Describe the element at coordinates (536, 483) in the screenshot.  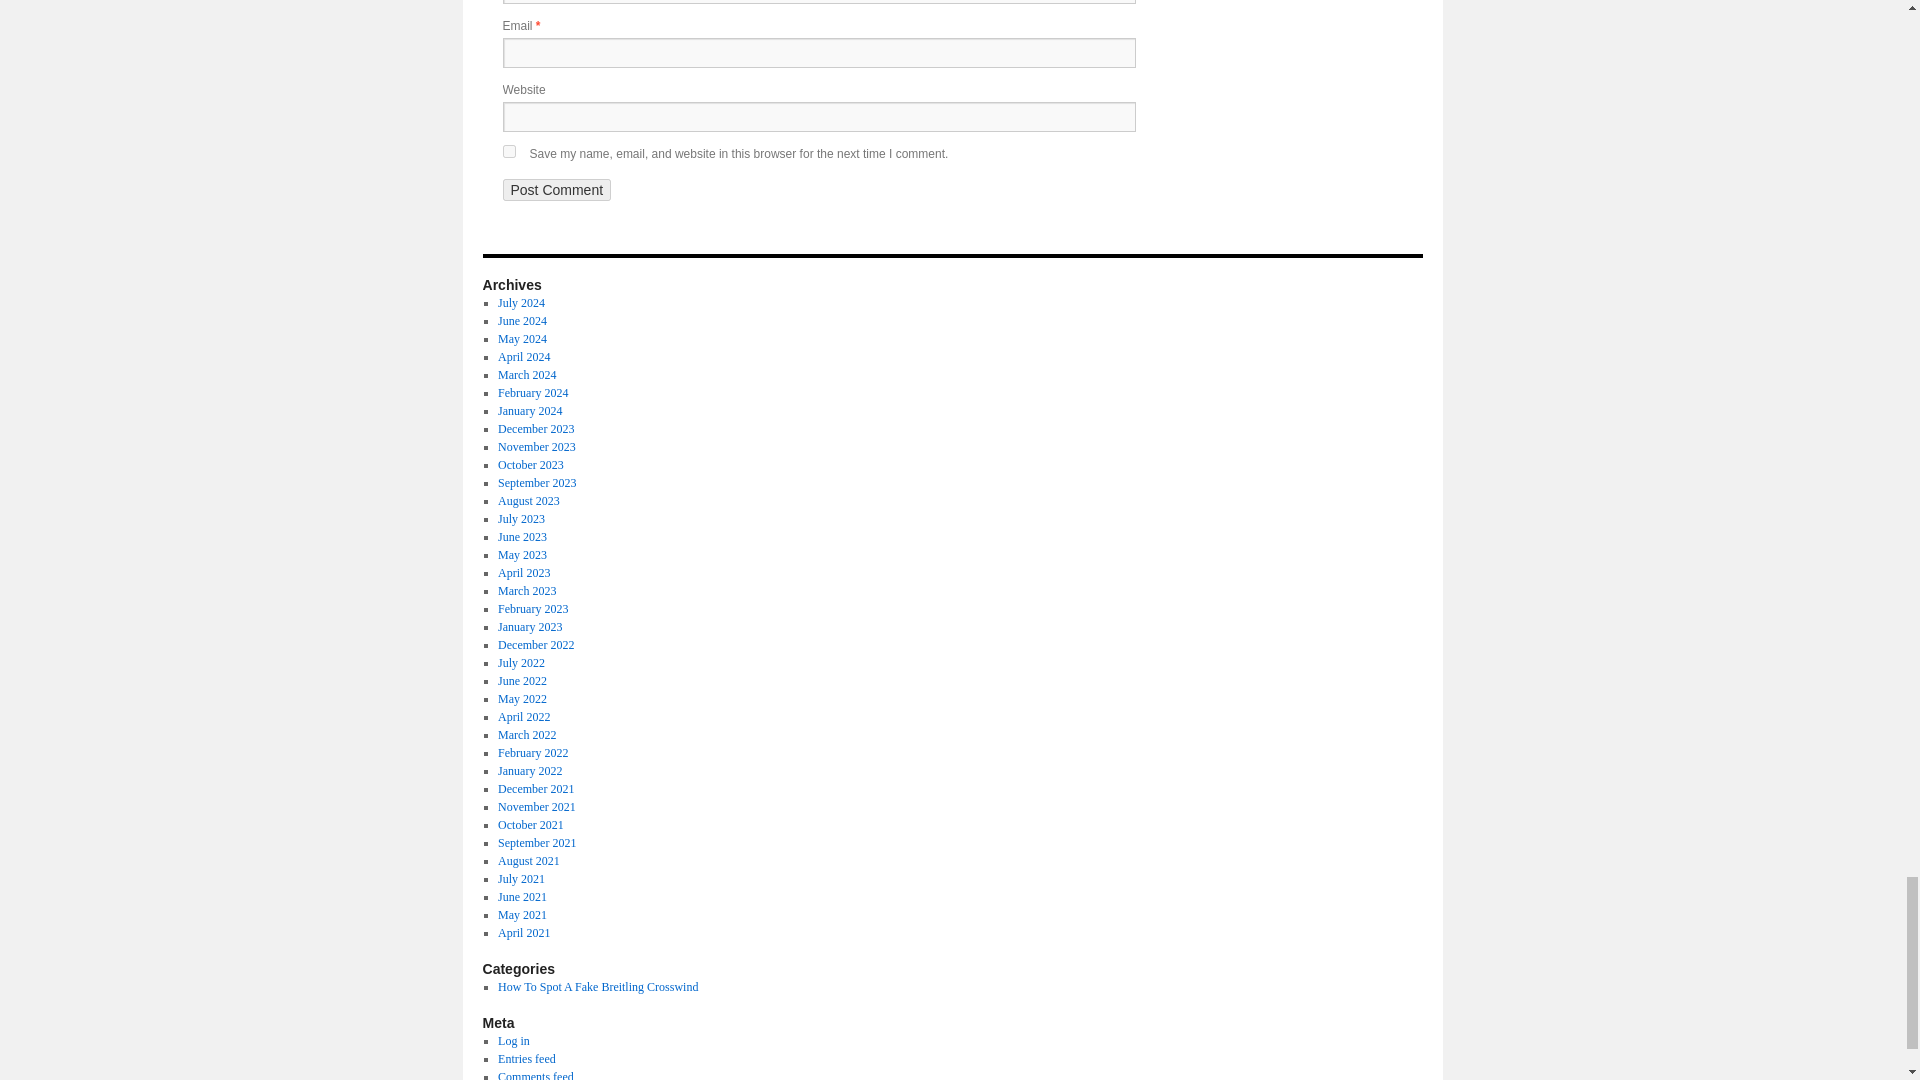
I see `September 2023` at that location.